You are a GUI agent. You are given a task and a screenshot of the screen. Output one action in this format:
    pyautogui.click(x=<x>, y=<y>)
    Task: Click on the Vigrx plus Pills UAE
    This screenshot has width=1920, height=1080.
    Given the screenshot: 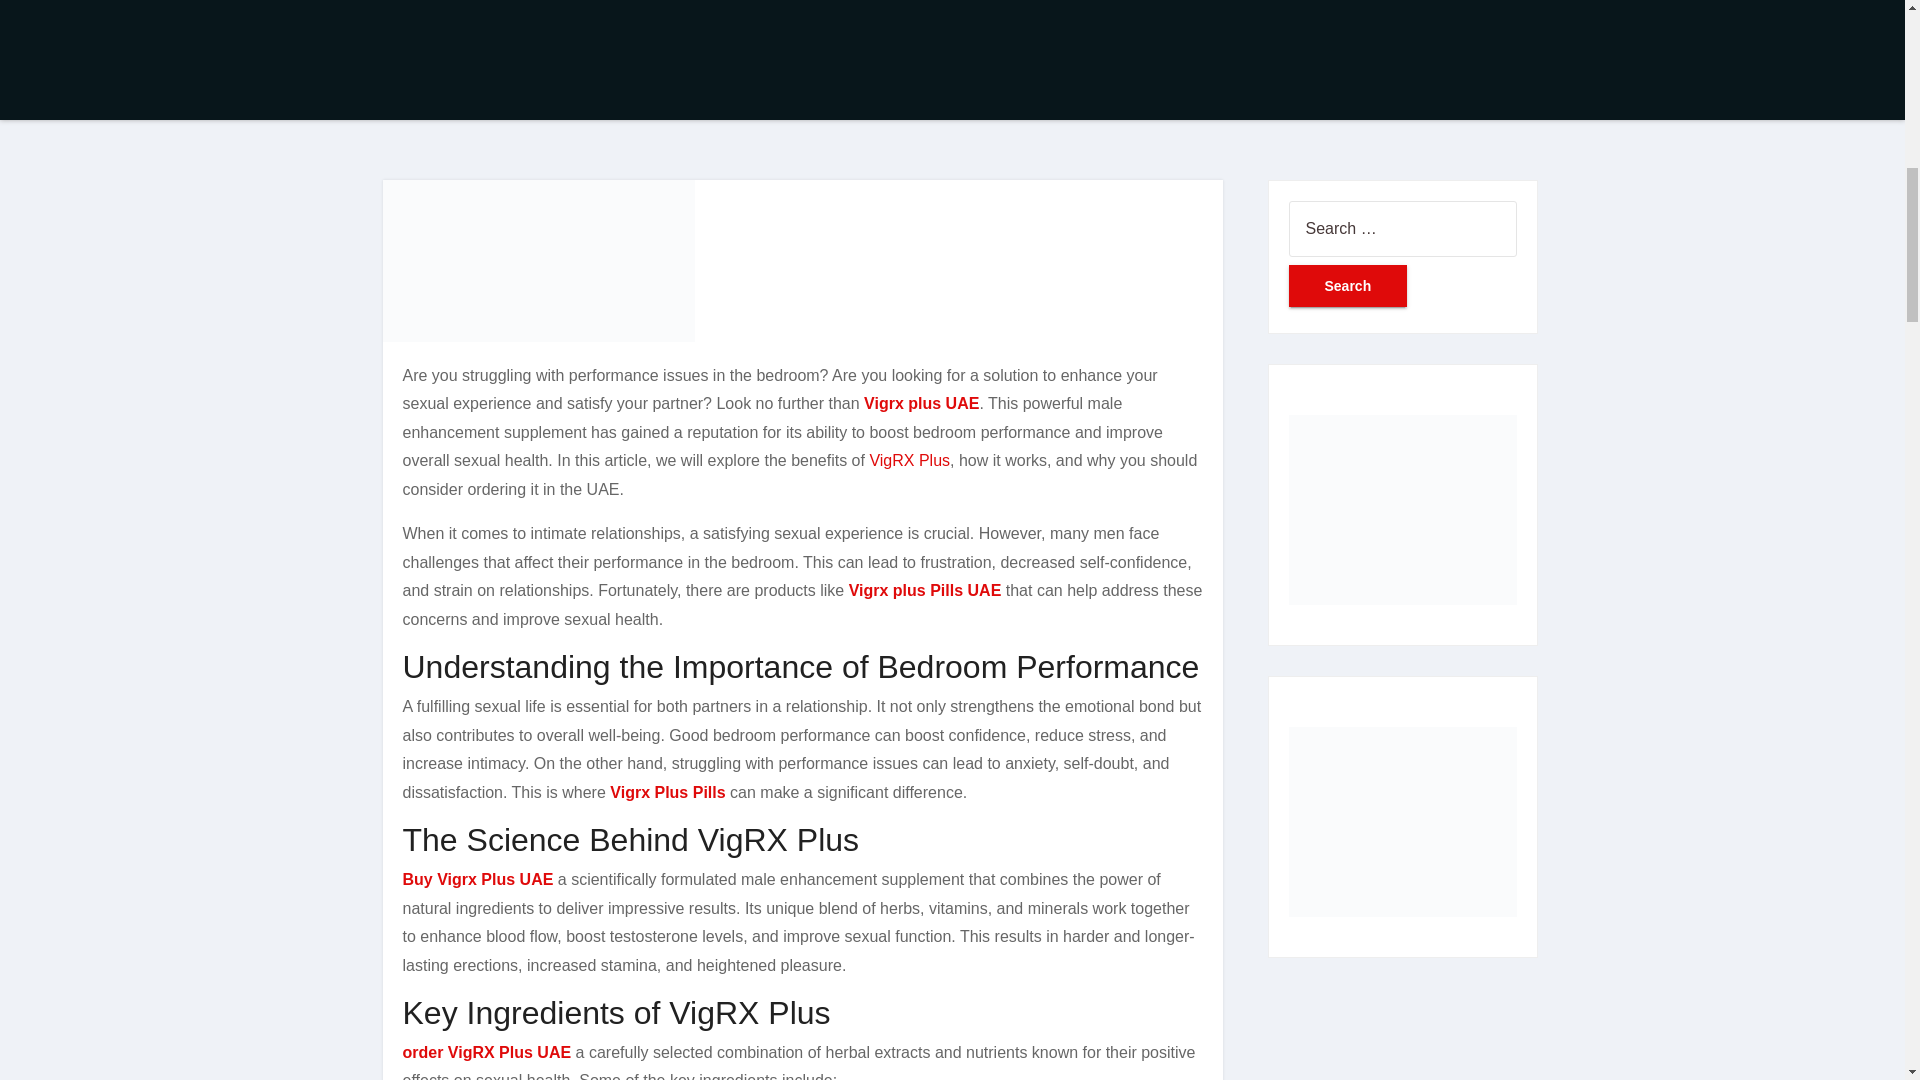 What is the action you would take?
    pyautogui.click(x=925, y=590)
    